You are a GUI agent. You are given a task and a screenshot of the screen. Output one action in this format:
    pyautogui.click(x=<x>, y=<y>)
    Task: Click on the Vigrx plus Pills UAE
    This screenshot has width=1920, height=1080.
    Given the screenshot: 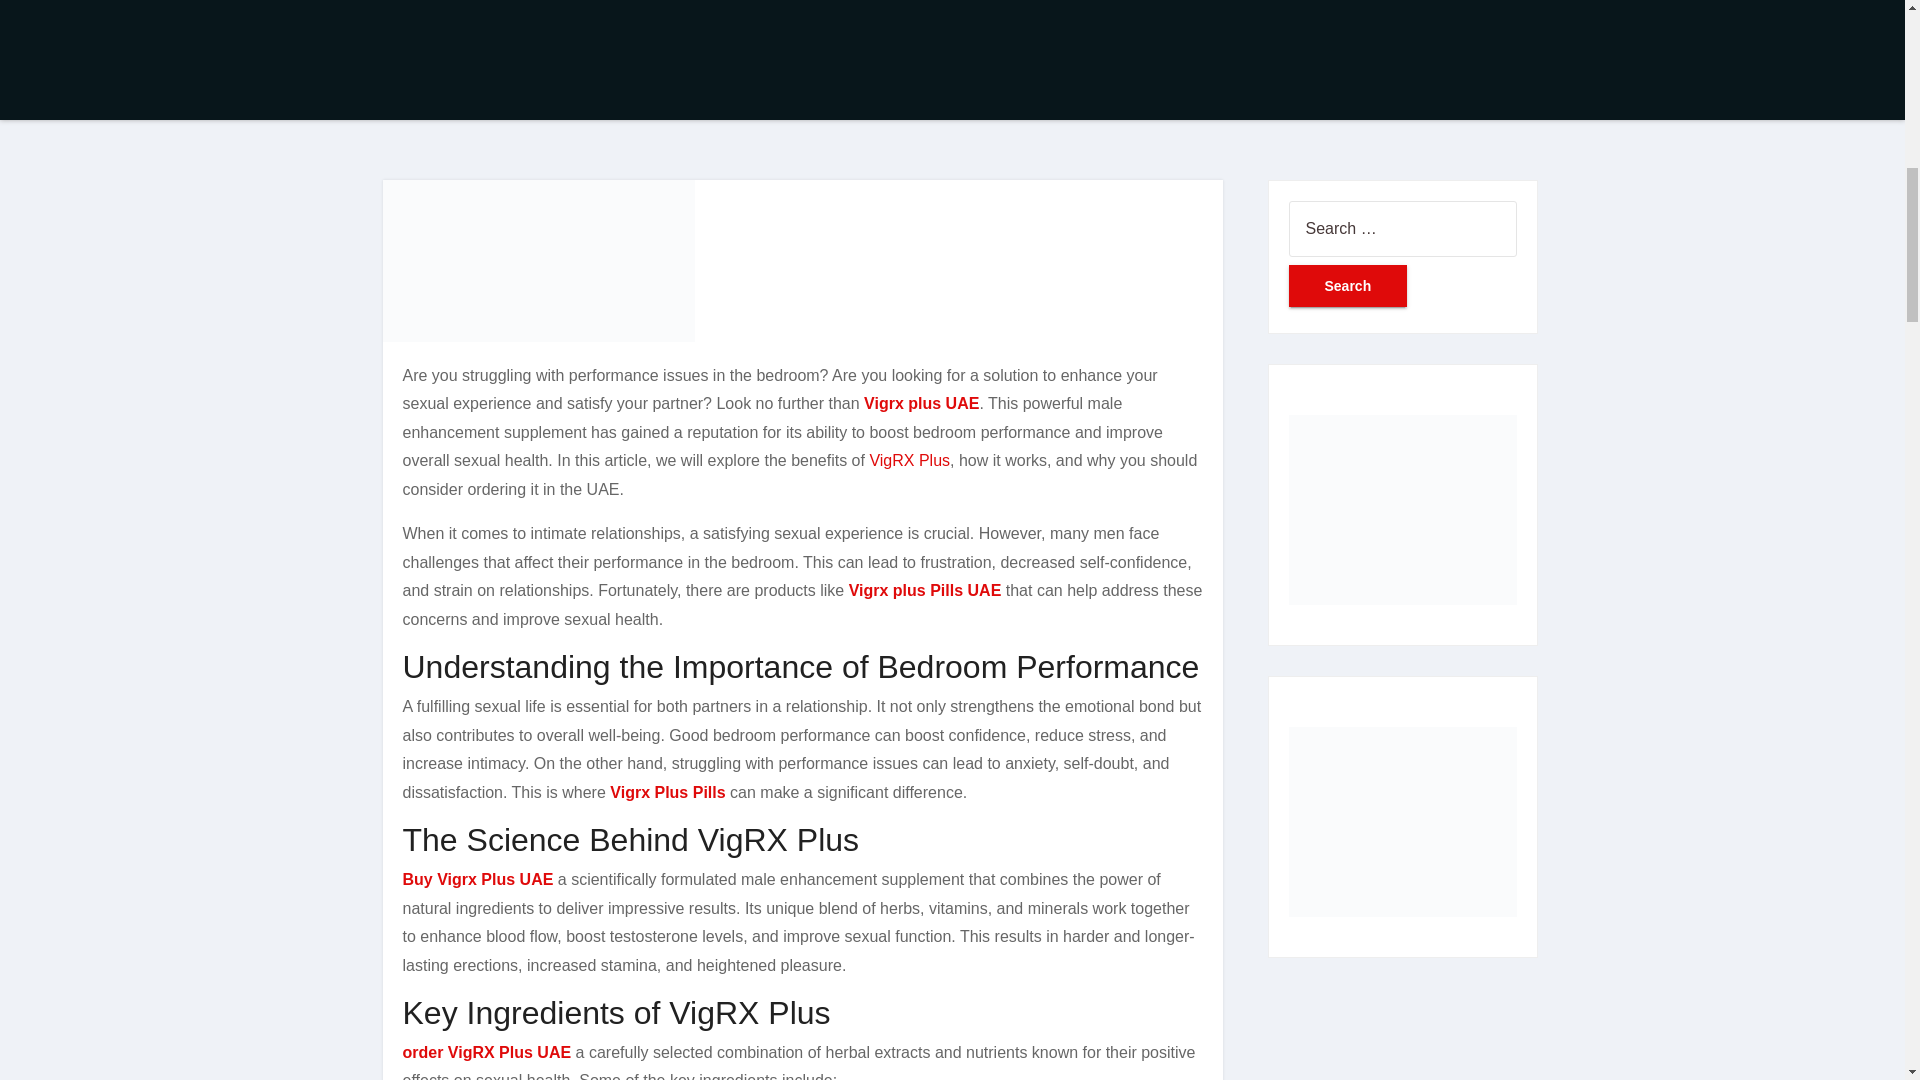 What is the action you would take?
    pyautogui.click(x=925, y=590)
    